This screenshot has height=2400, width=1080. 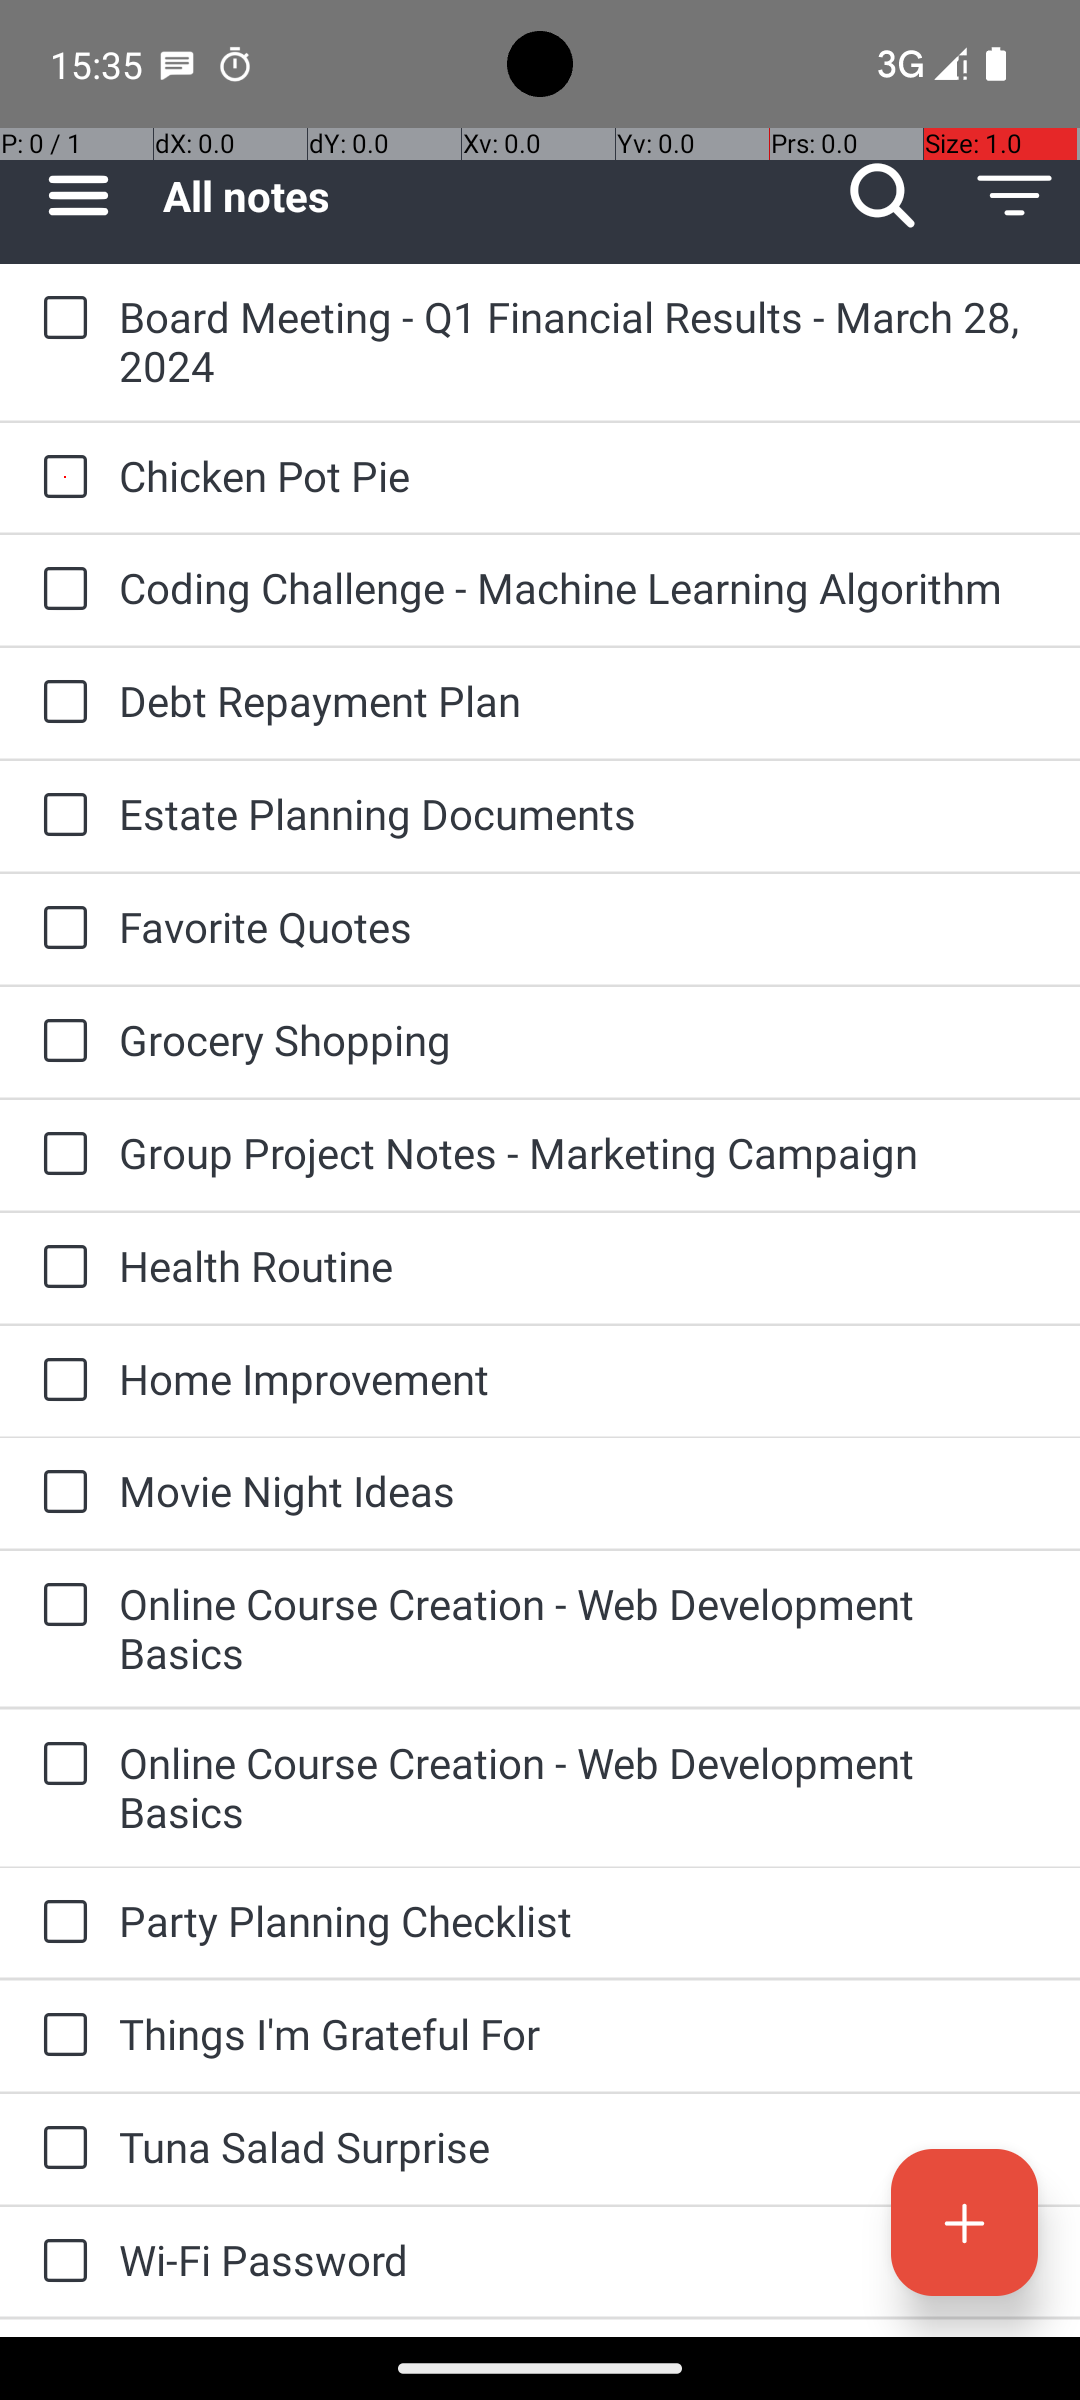 I want to click on to-do: Chicken Pot Pie, so click(x=60, y=478).